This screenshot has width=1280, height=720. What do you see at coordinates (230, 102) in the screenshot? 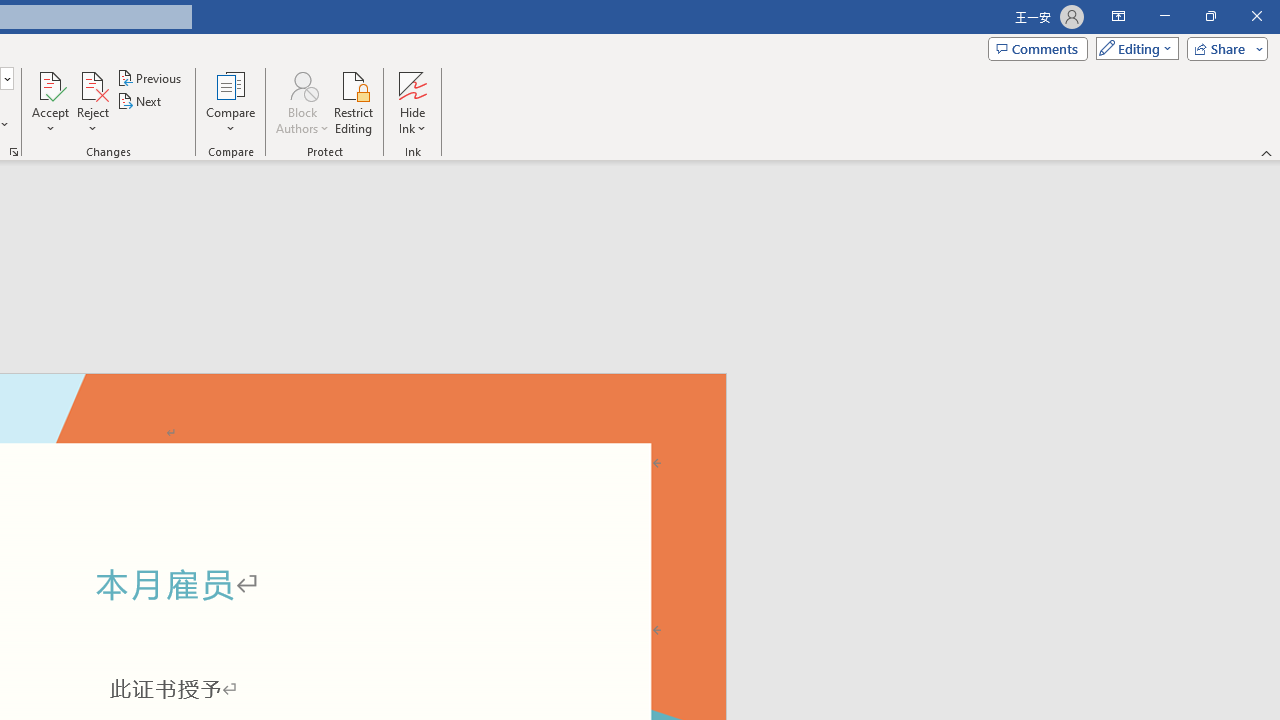
I see `Compare` at bounding box center [230, 102].